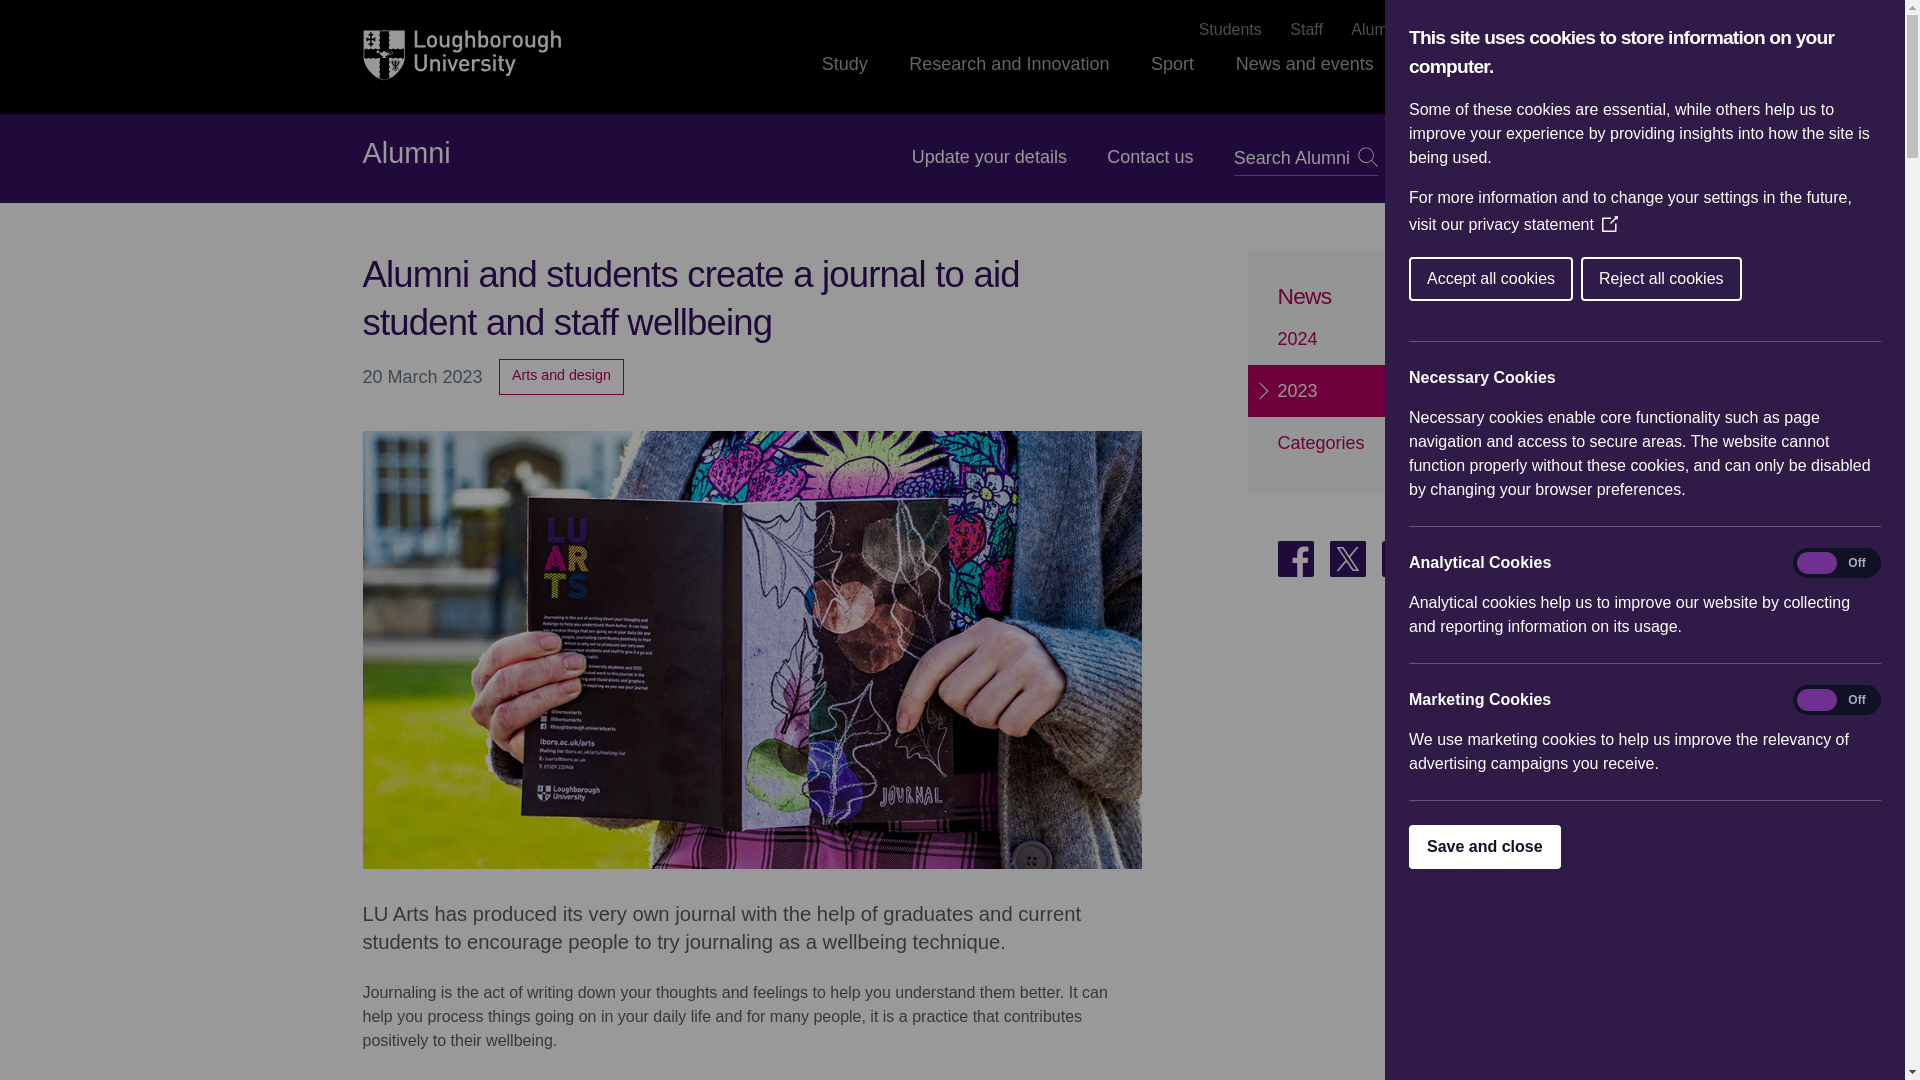 This screenshot has width=1920, height=1080. Describe the element at coordinates (1008, 82) in the screenshot. I see `Research and Innovation` at that location.